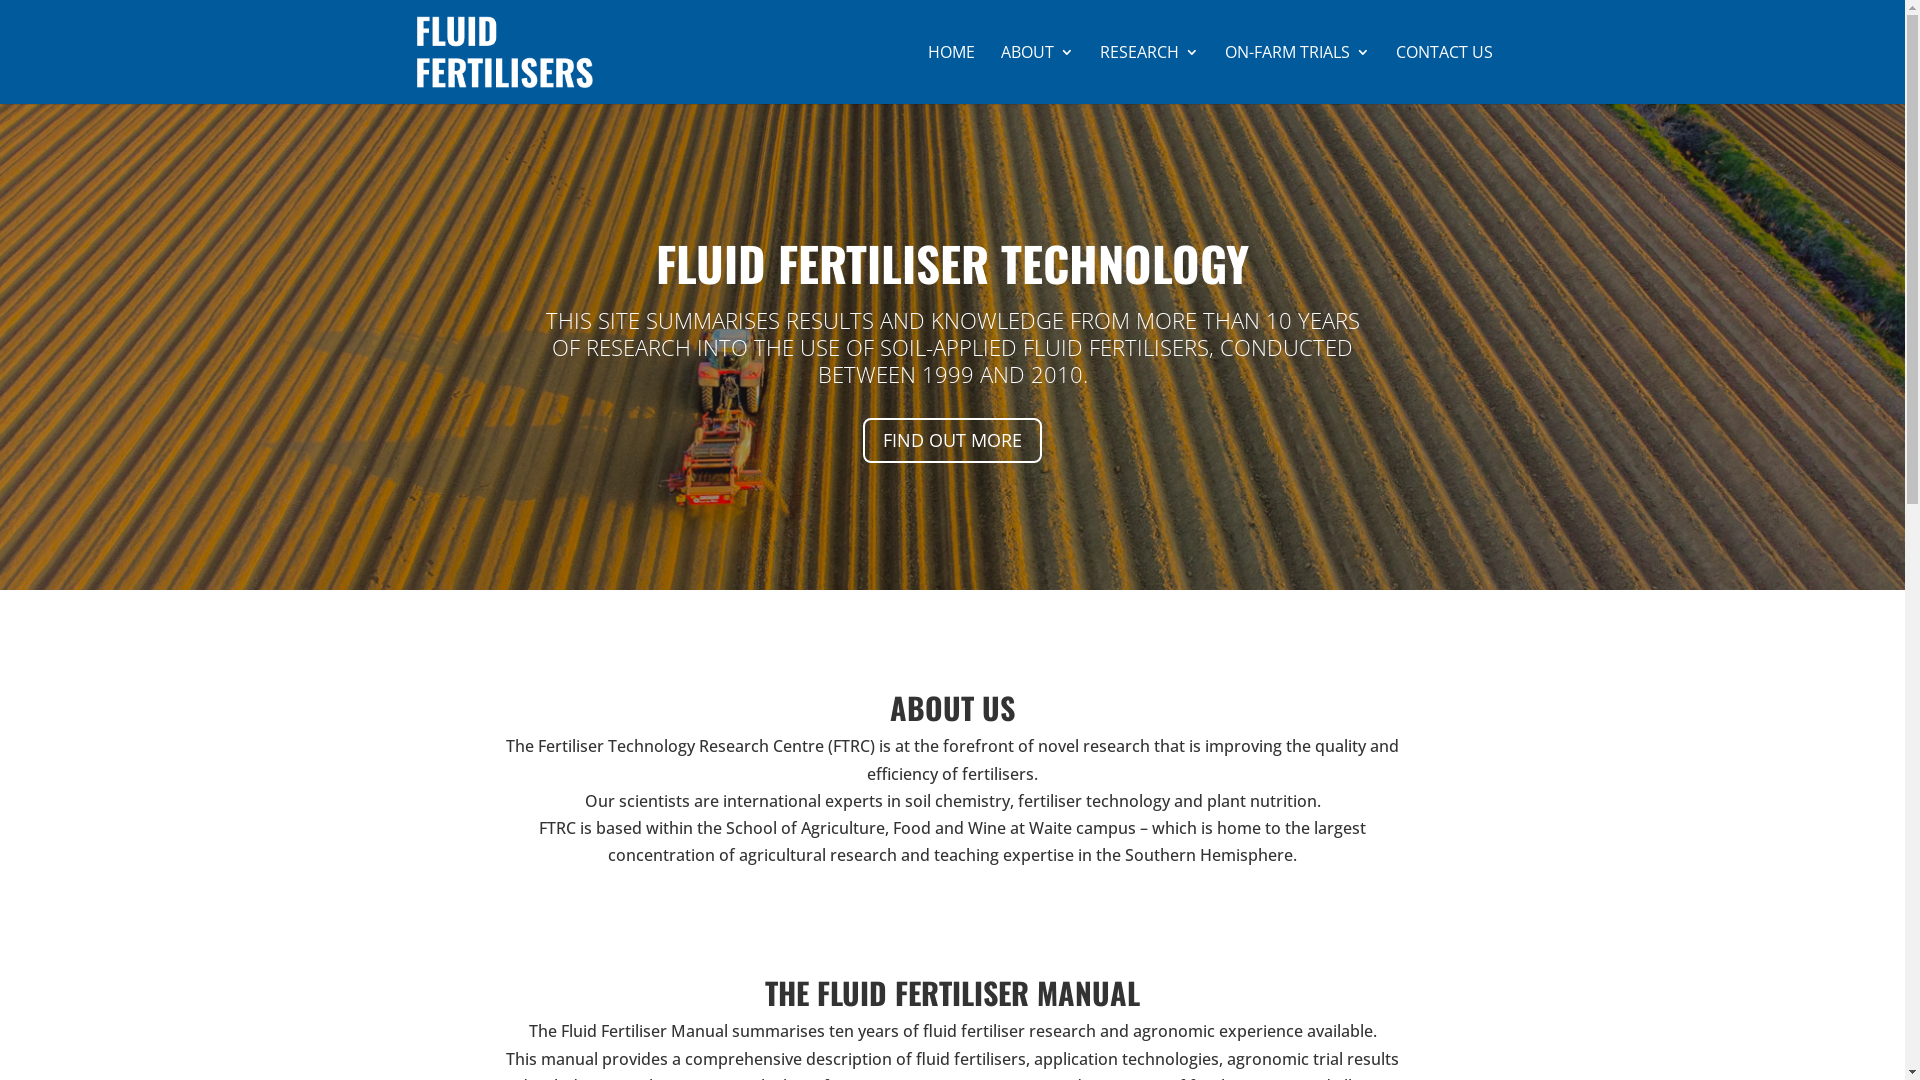  What do you see at coordinates (1444, 74) in the screenshot?
I see `CONTACT US` at bounding box center [1444, 74].